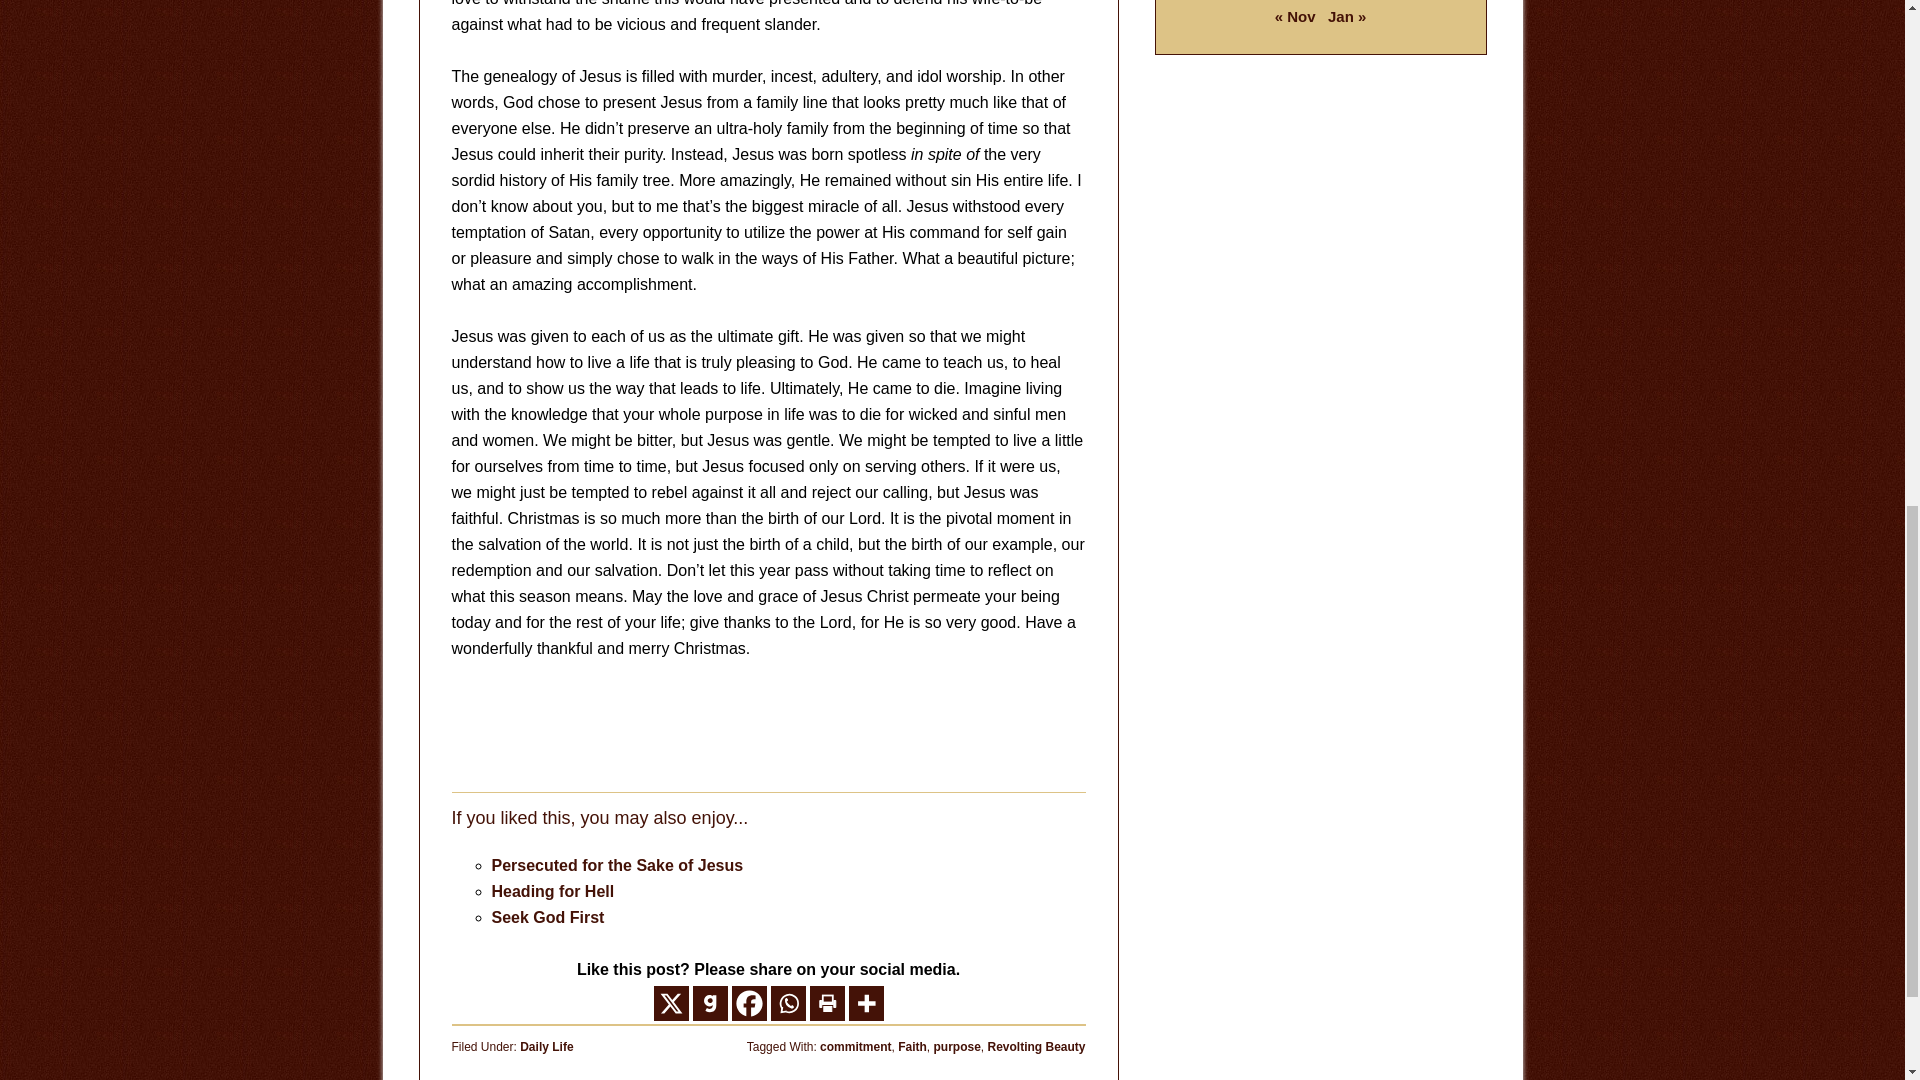  I want to click on X, so click(672, 1003).